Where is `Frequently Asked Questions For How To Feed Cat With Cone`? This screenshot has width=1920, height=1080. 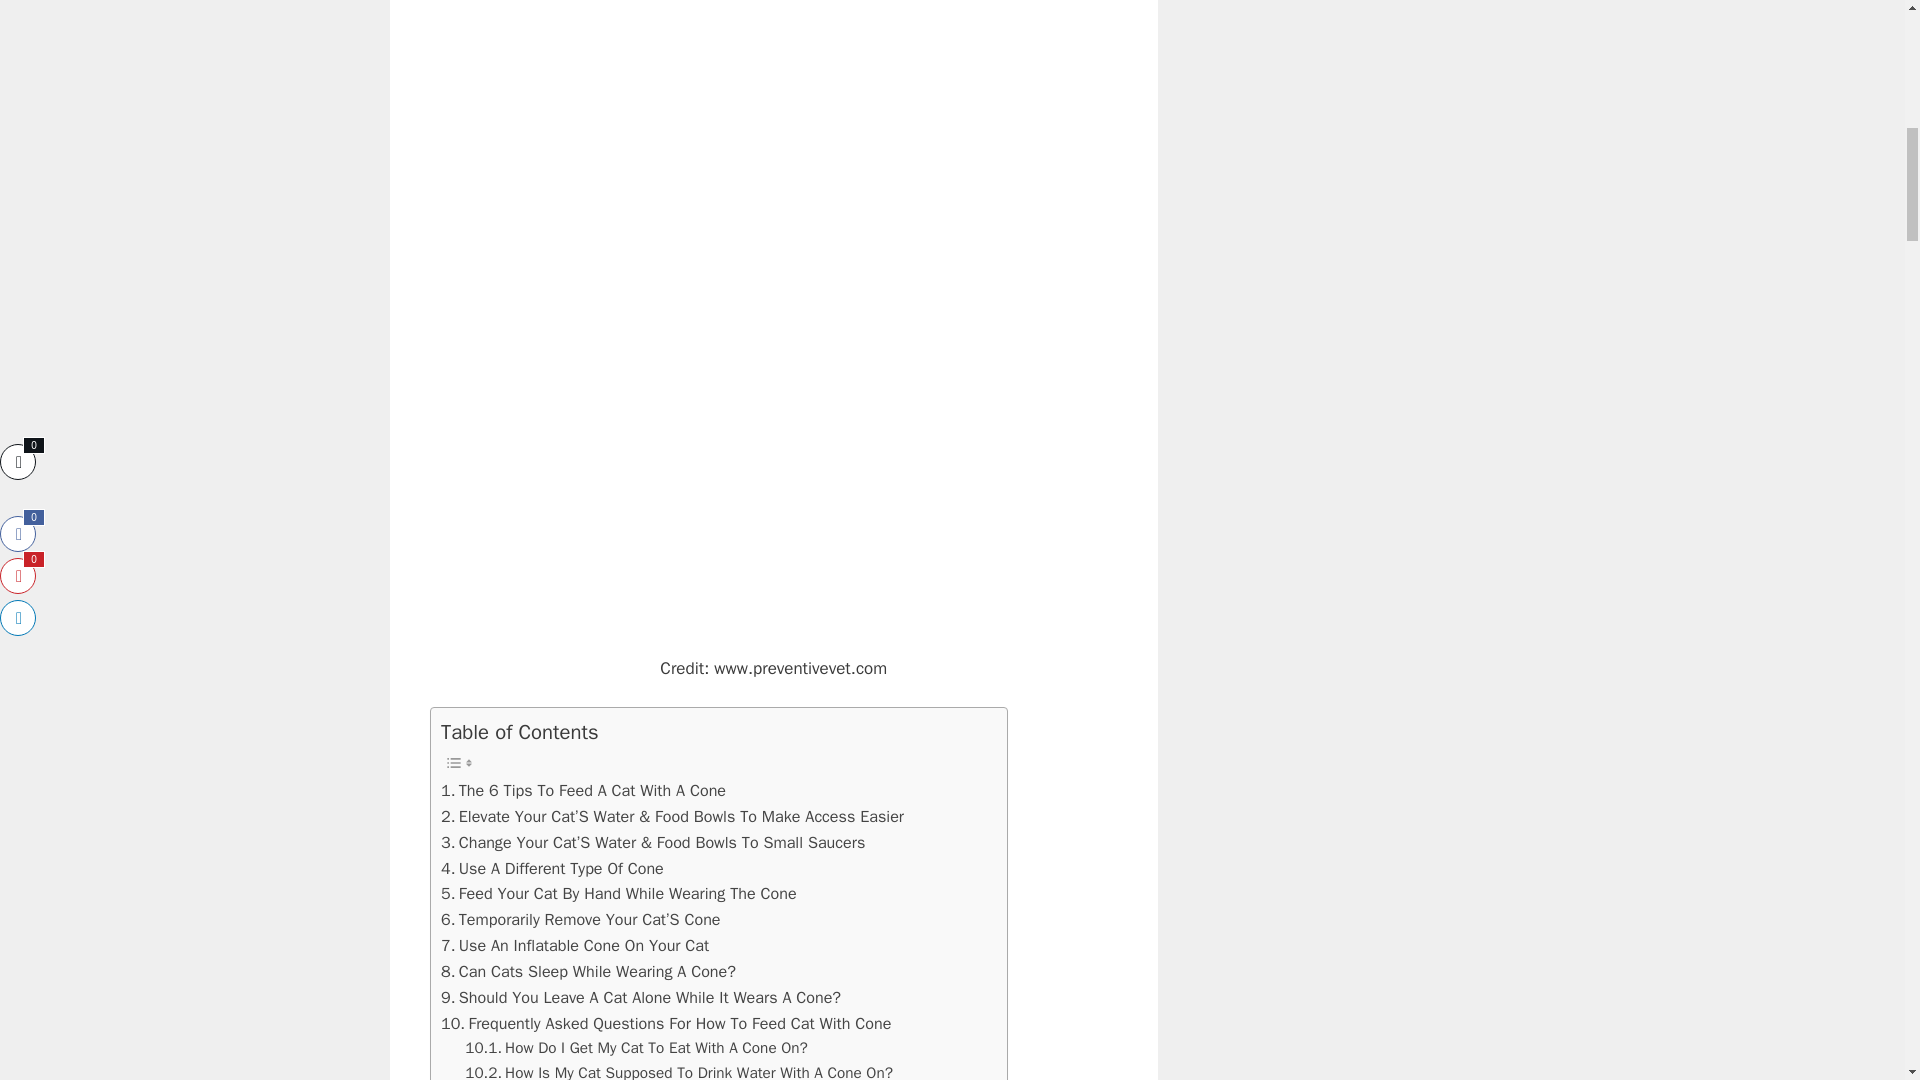 Frequently Asked Questions For How To Feed Cat With Cone is located at coordinates (666, 1023).